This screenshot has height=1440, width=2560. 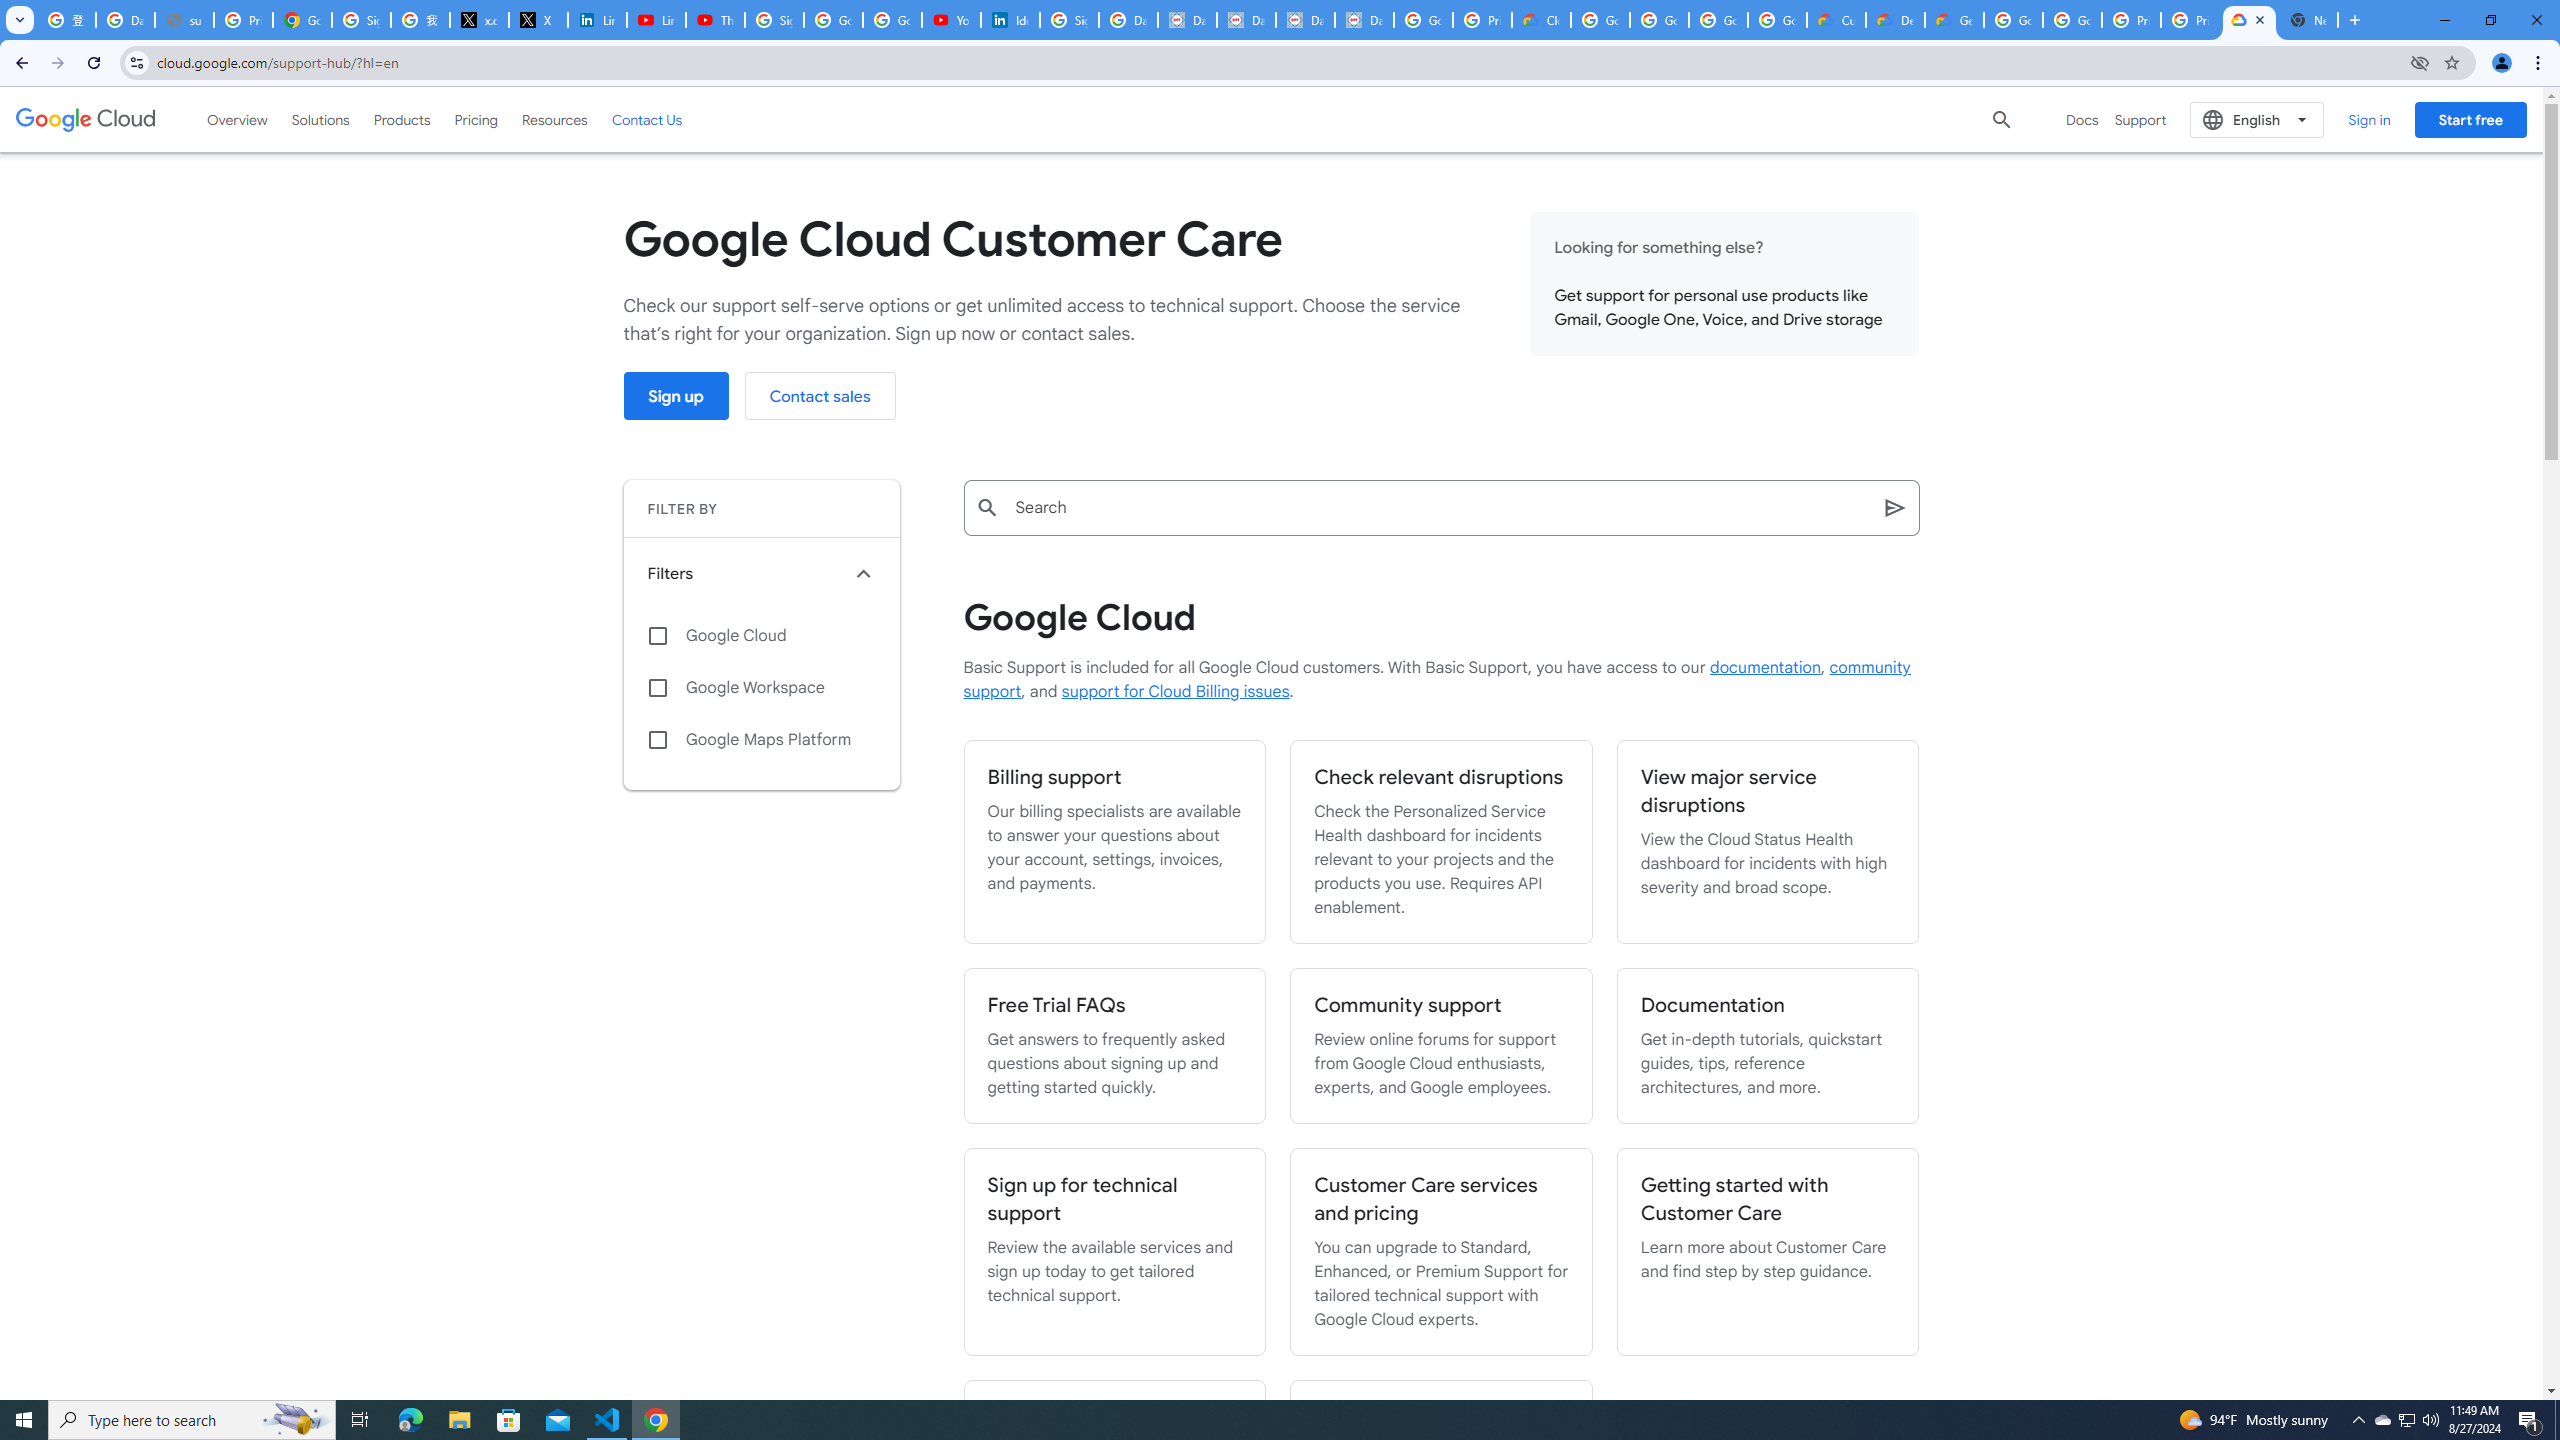 I want to click on Overview, so click(x=238, y=119).